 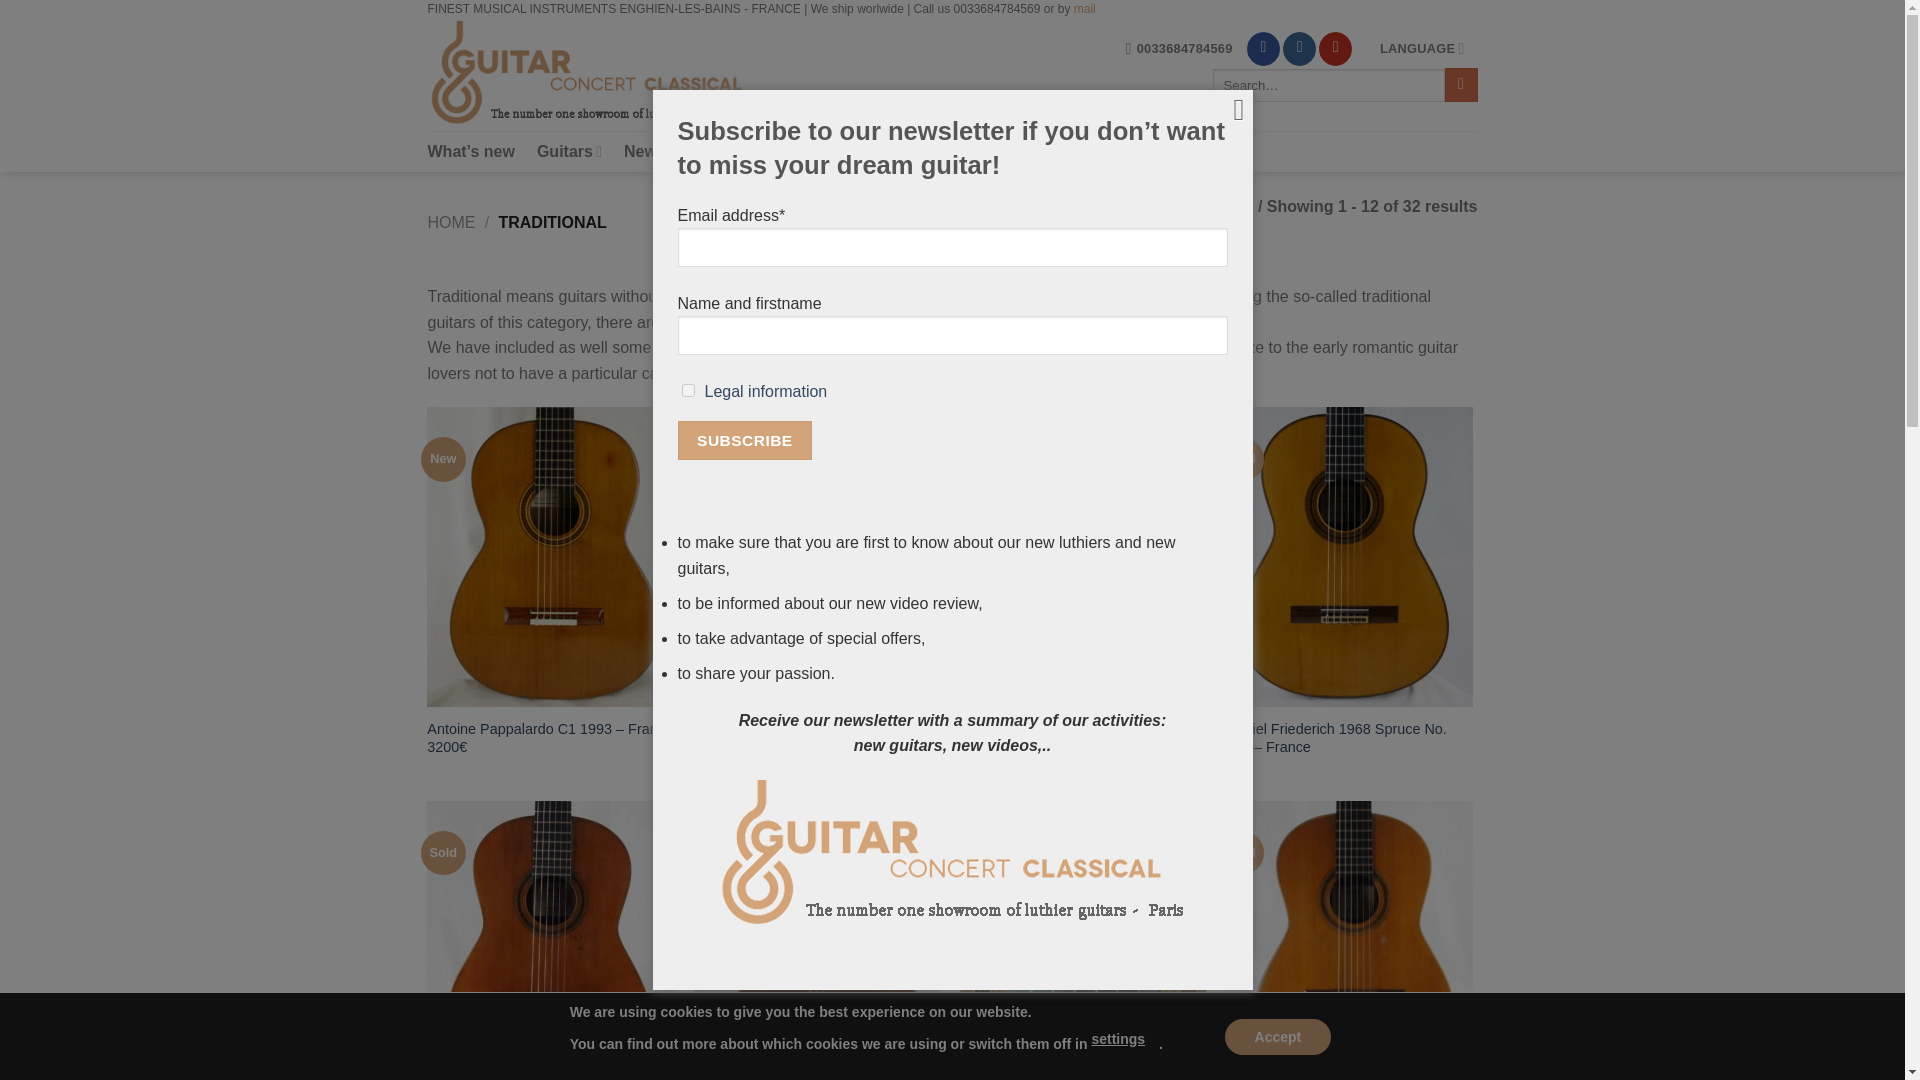 What do you see at coordinates (645, 150) in the screenshot?
I see `News` at bounding box center [645, 150].